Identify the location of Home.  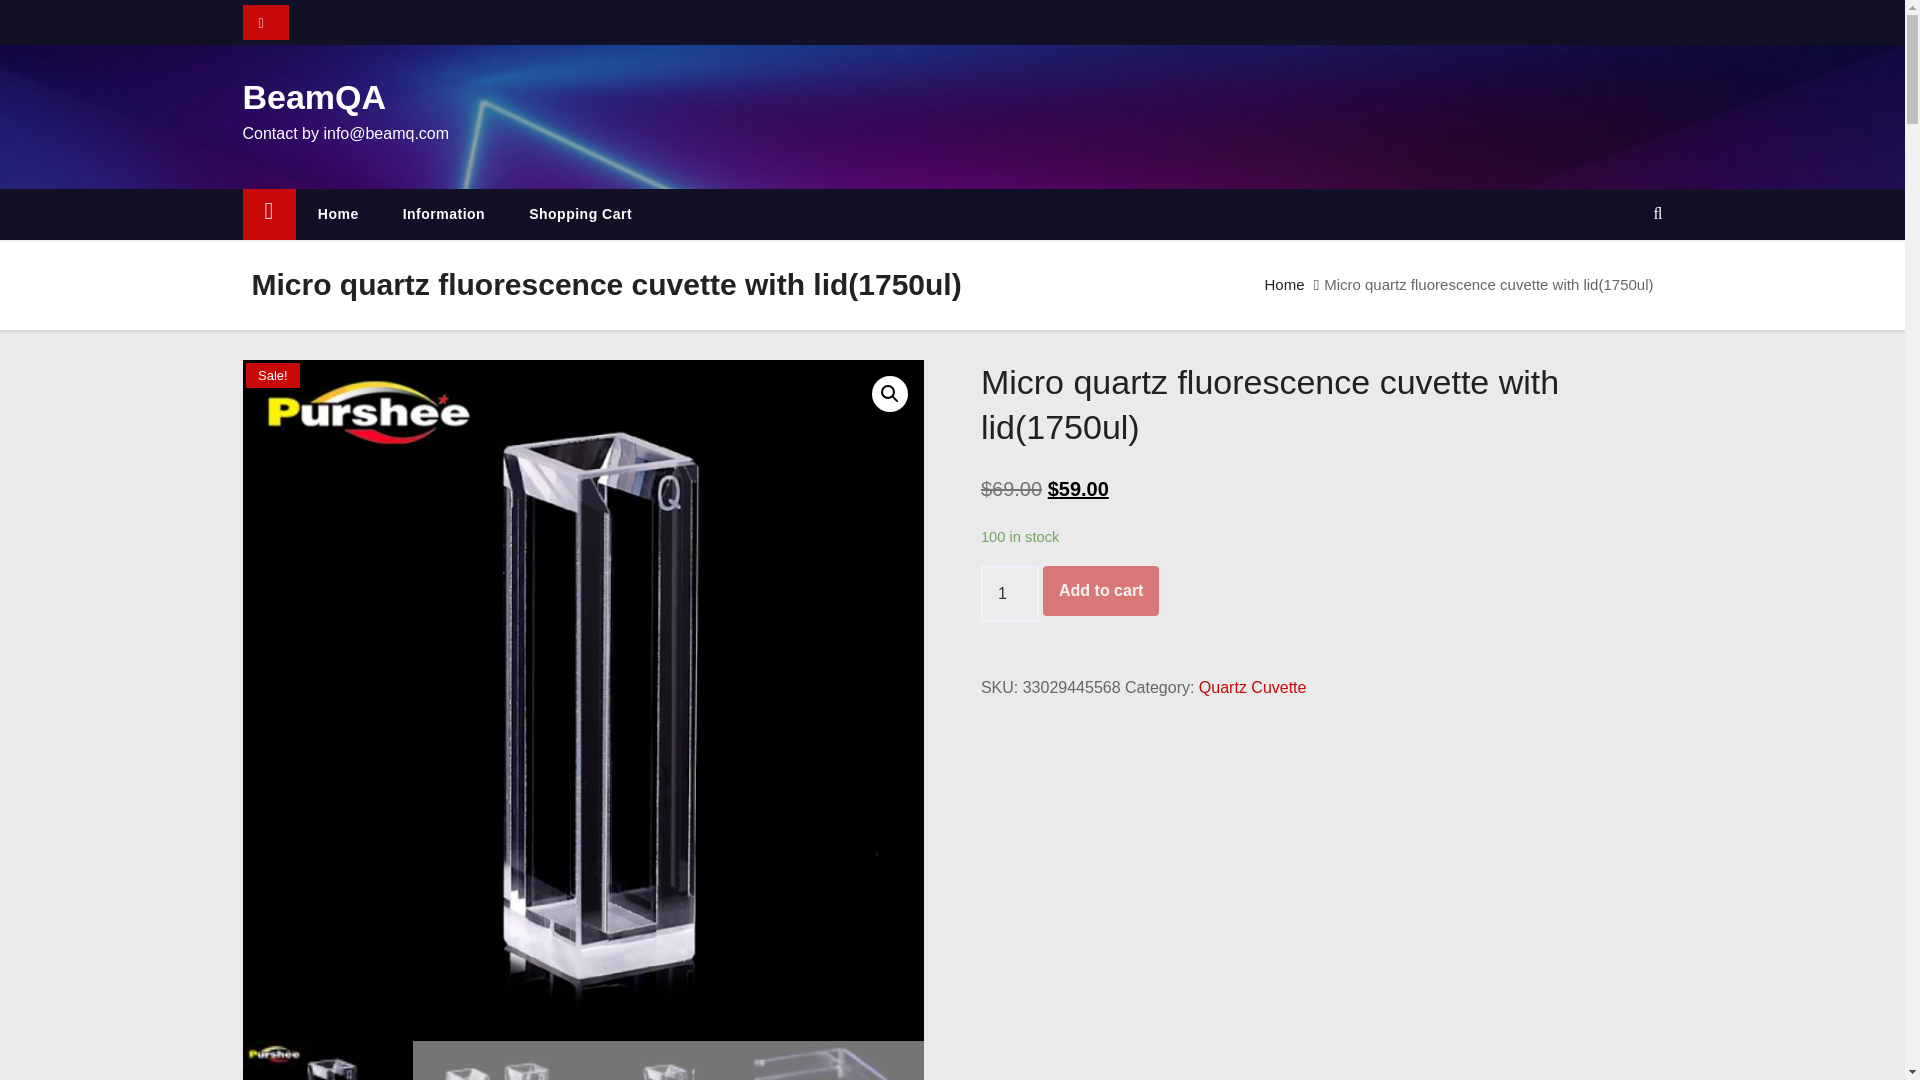
(1283, 284).